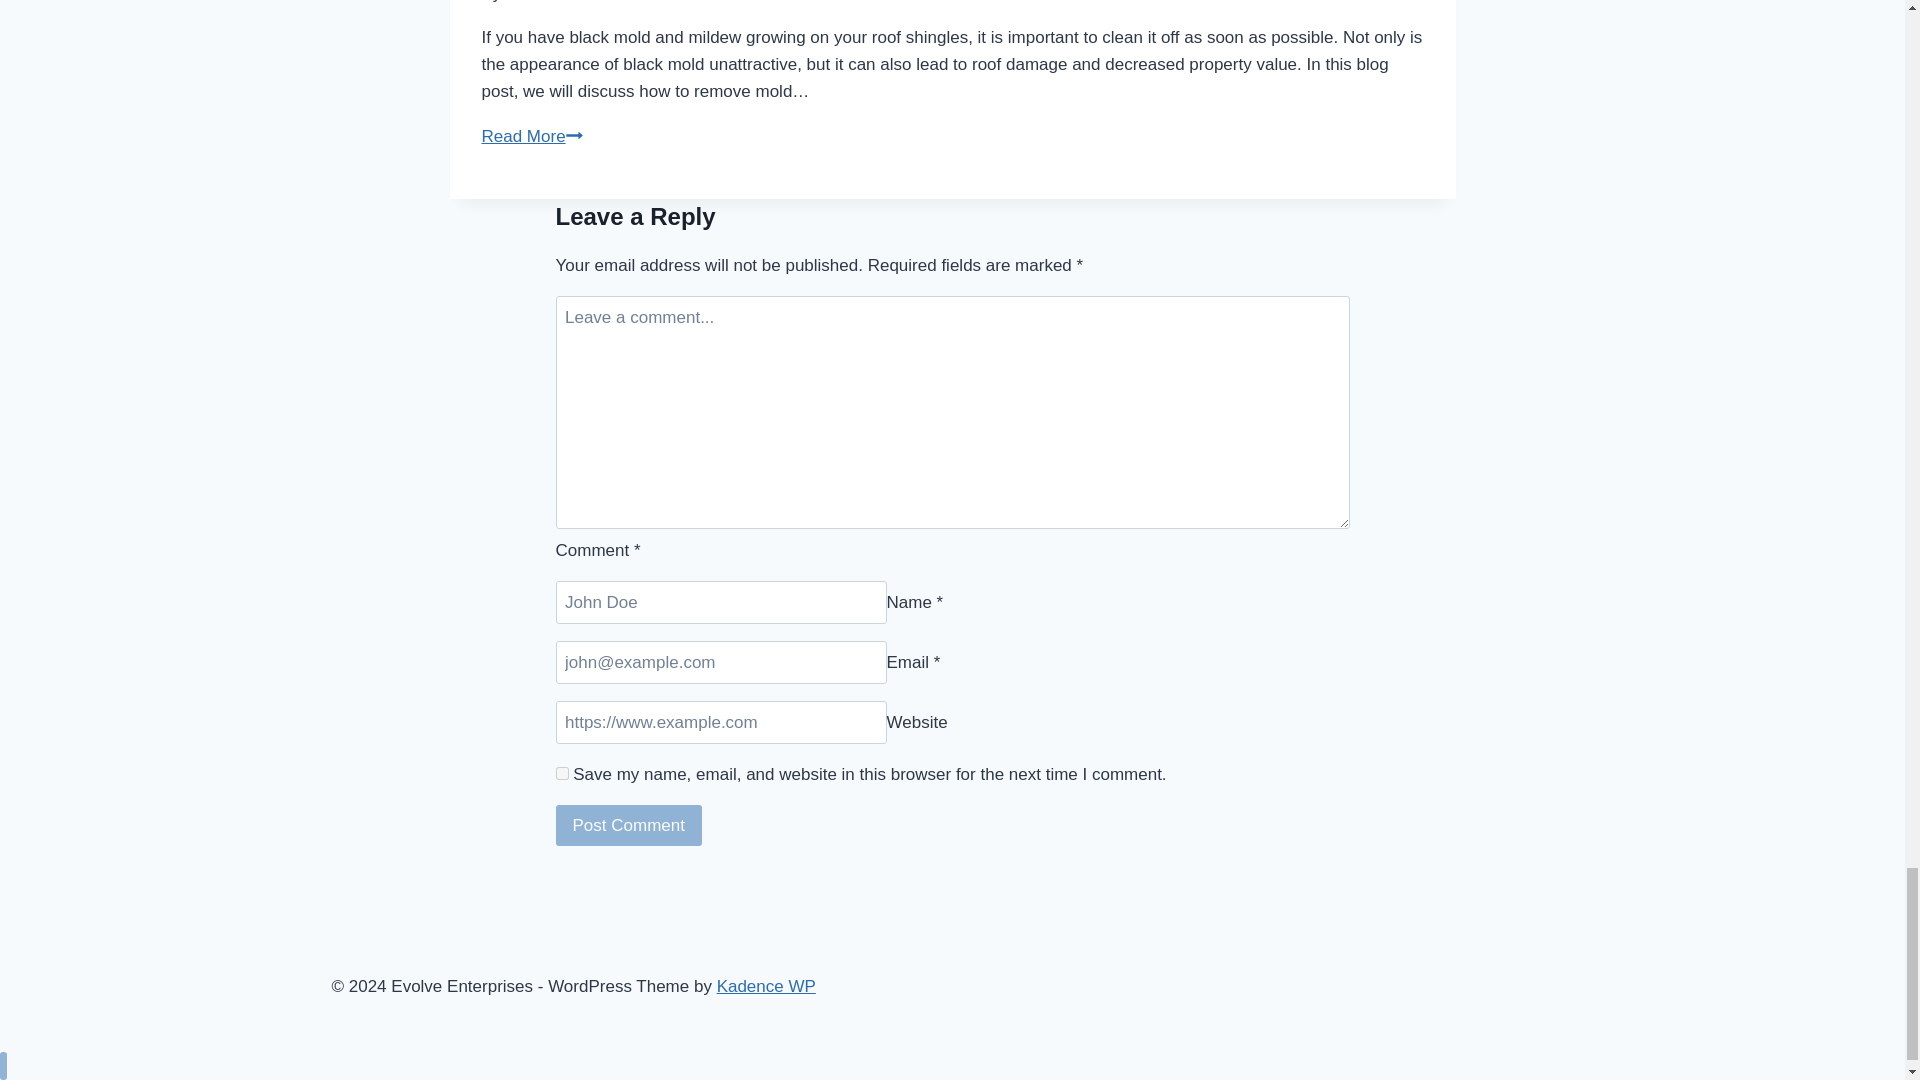 Image resolution: width=1920 pixels, height=1080 pixels. Describe the element at coordinates (562, 772) in the screenshot. I see `yes` at that location.